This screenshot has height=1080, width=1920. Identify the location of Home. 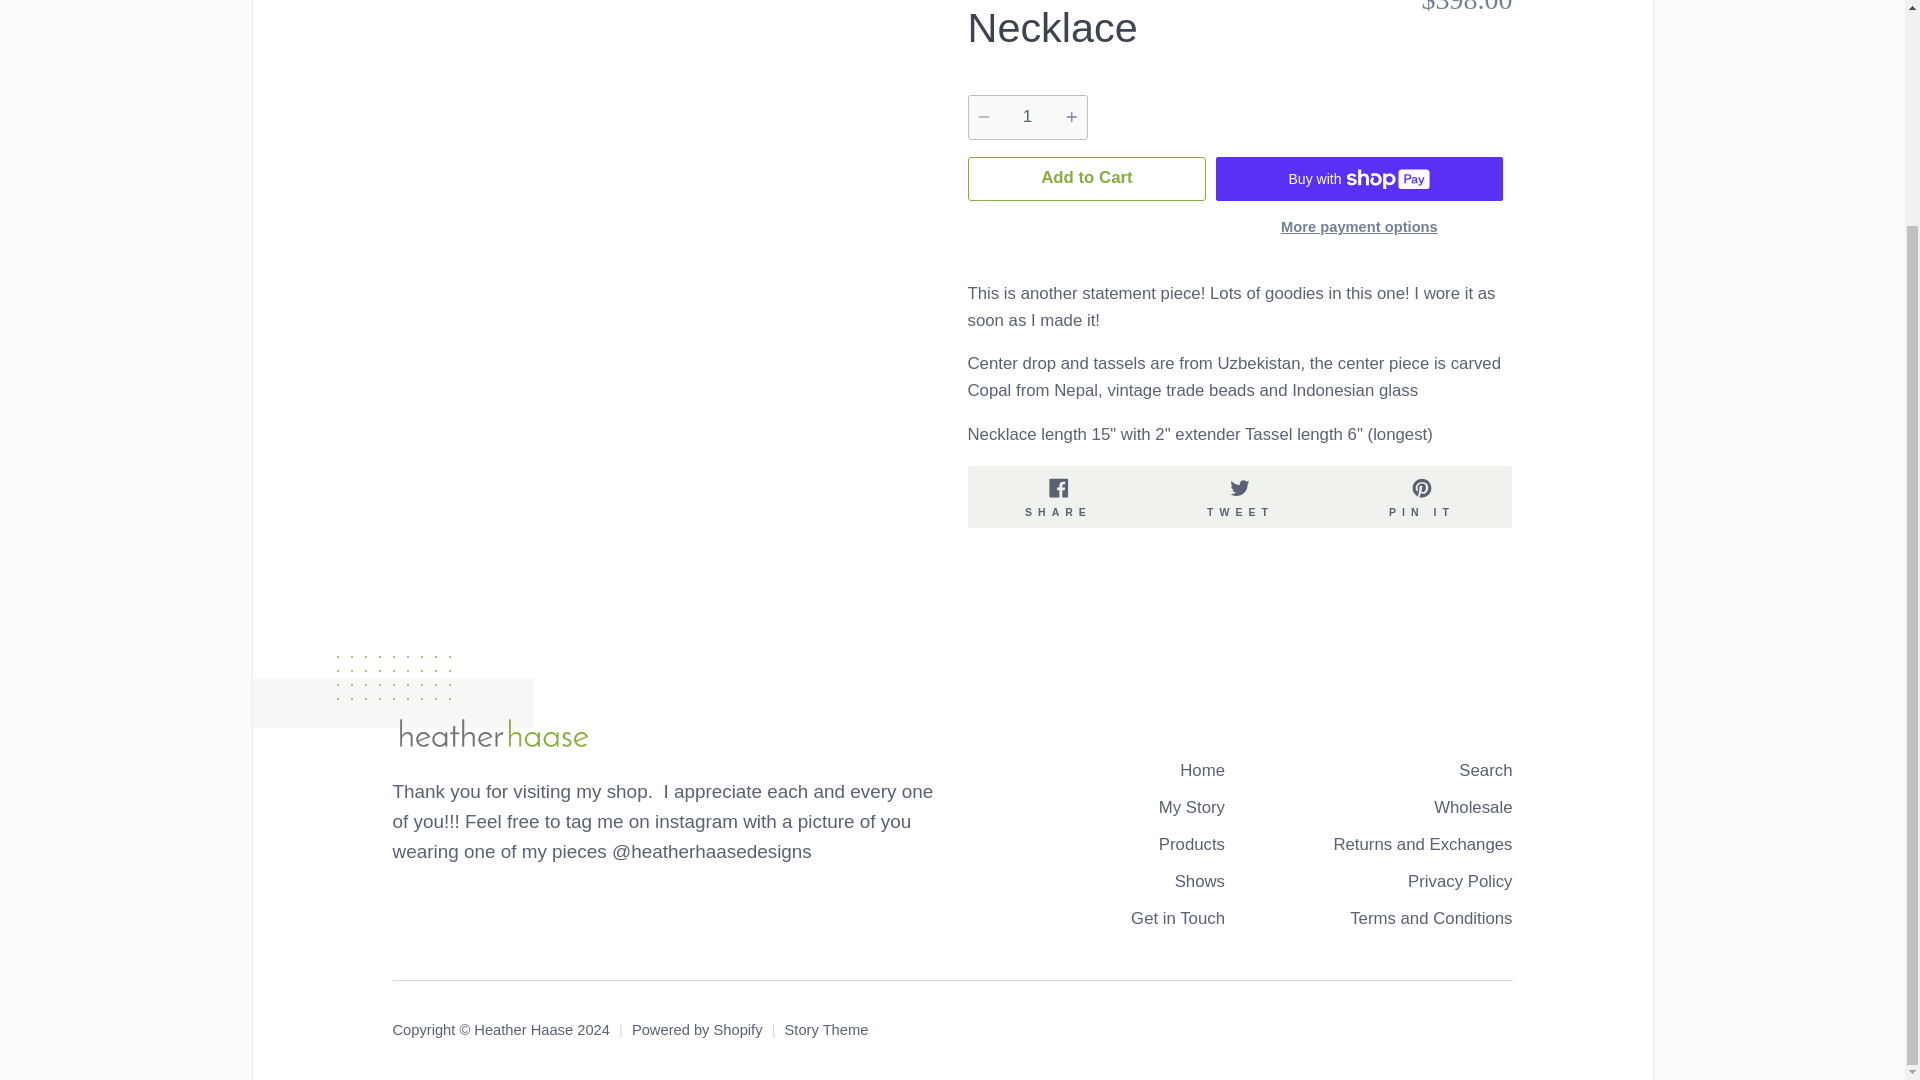
(1058, 497).